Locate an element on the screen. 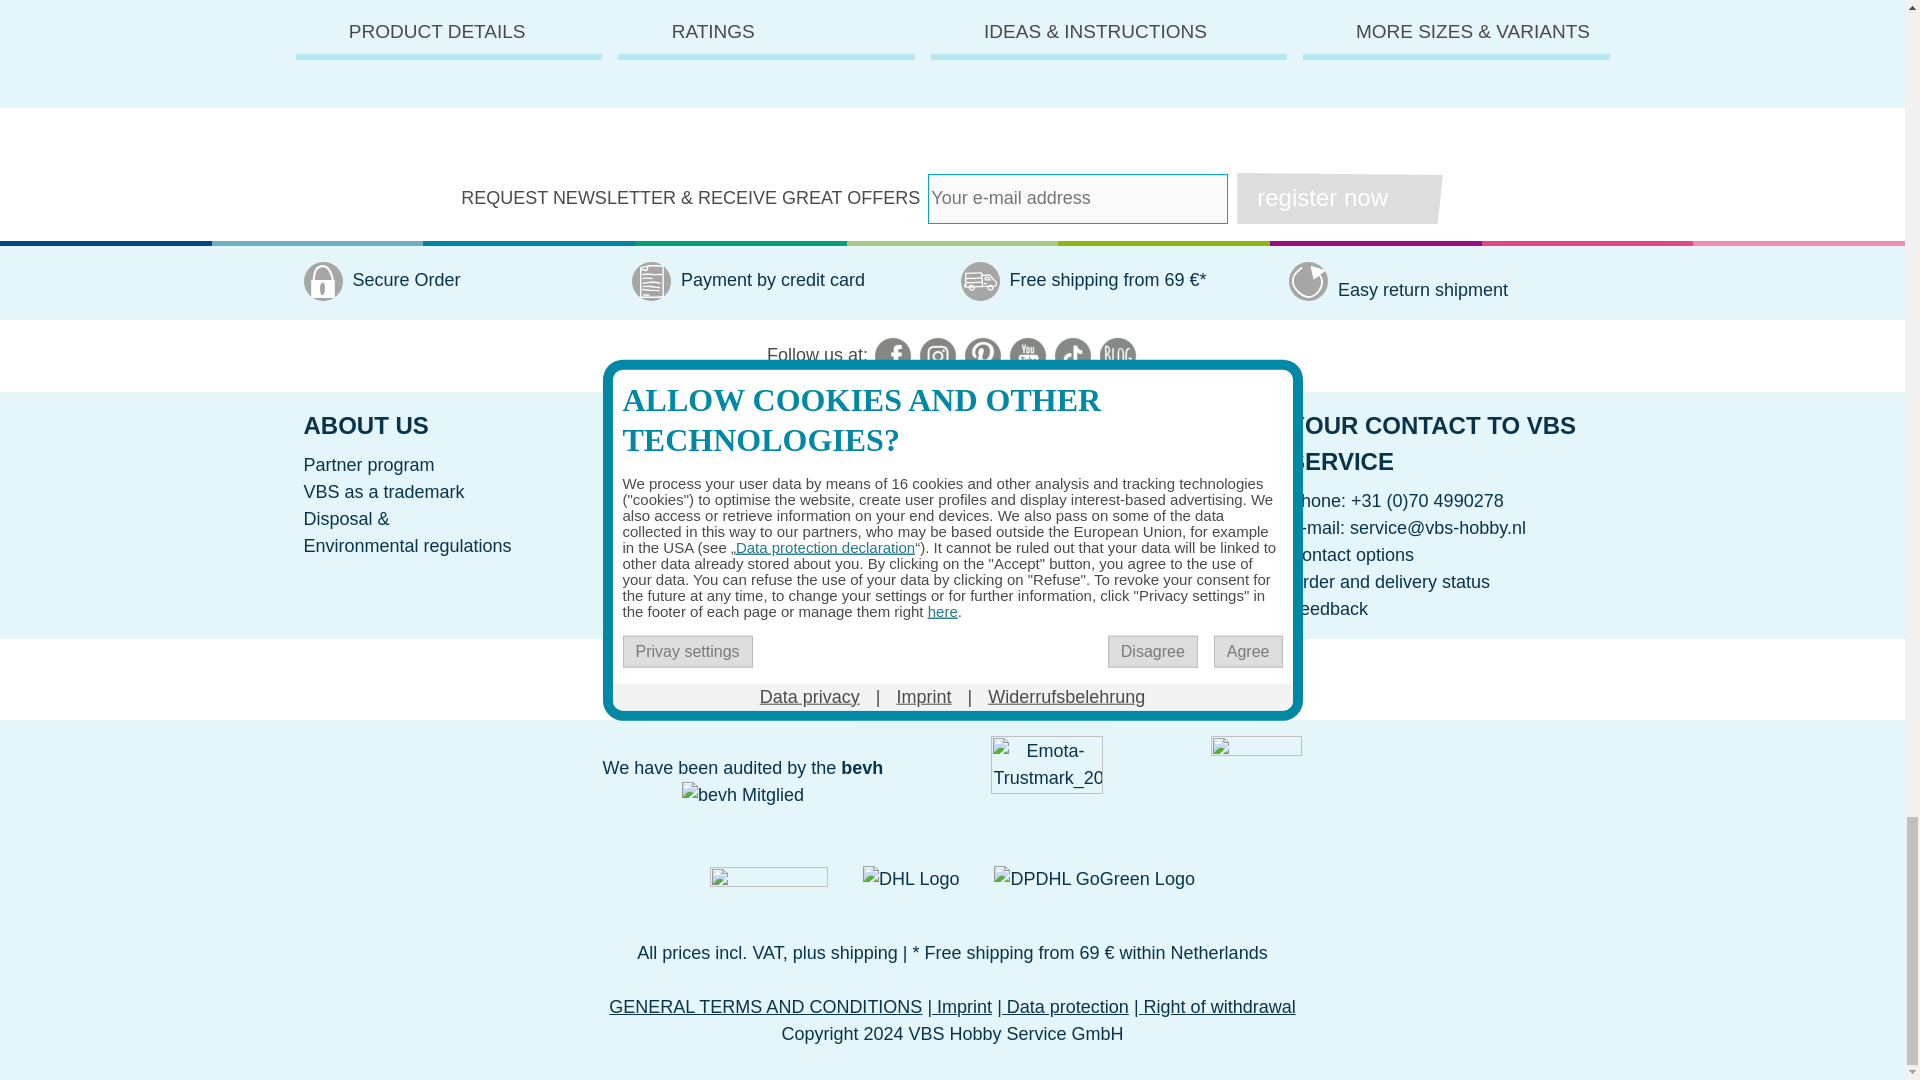  Available is located at coordinates (419, 8).